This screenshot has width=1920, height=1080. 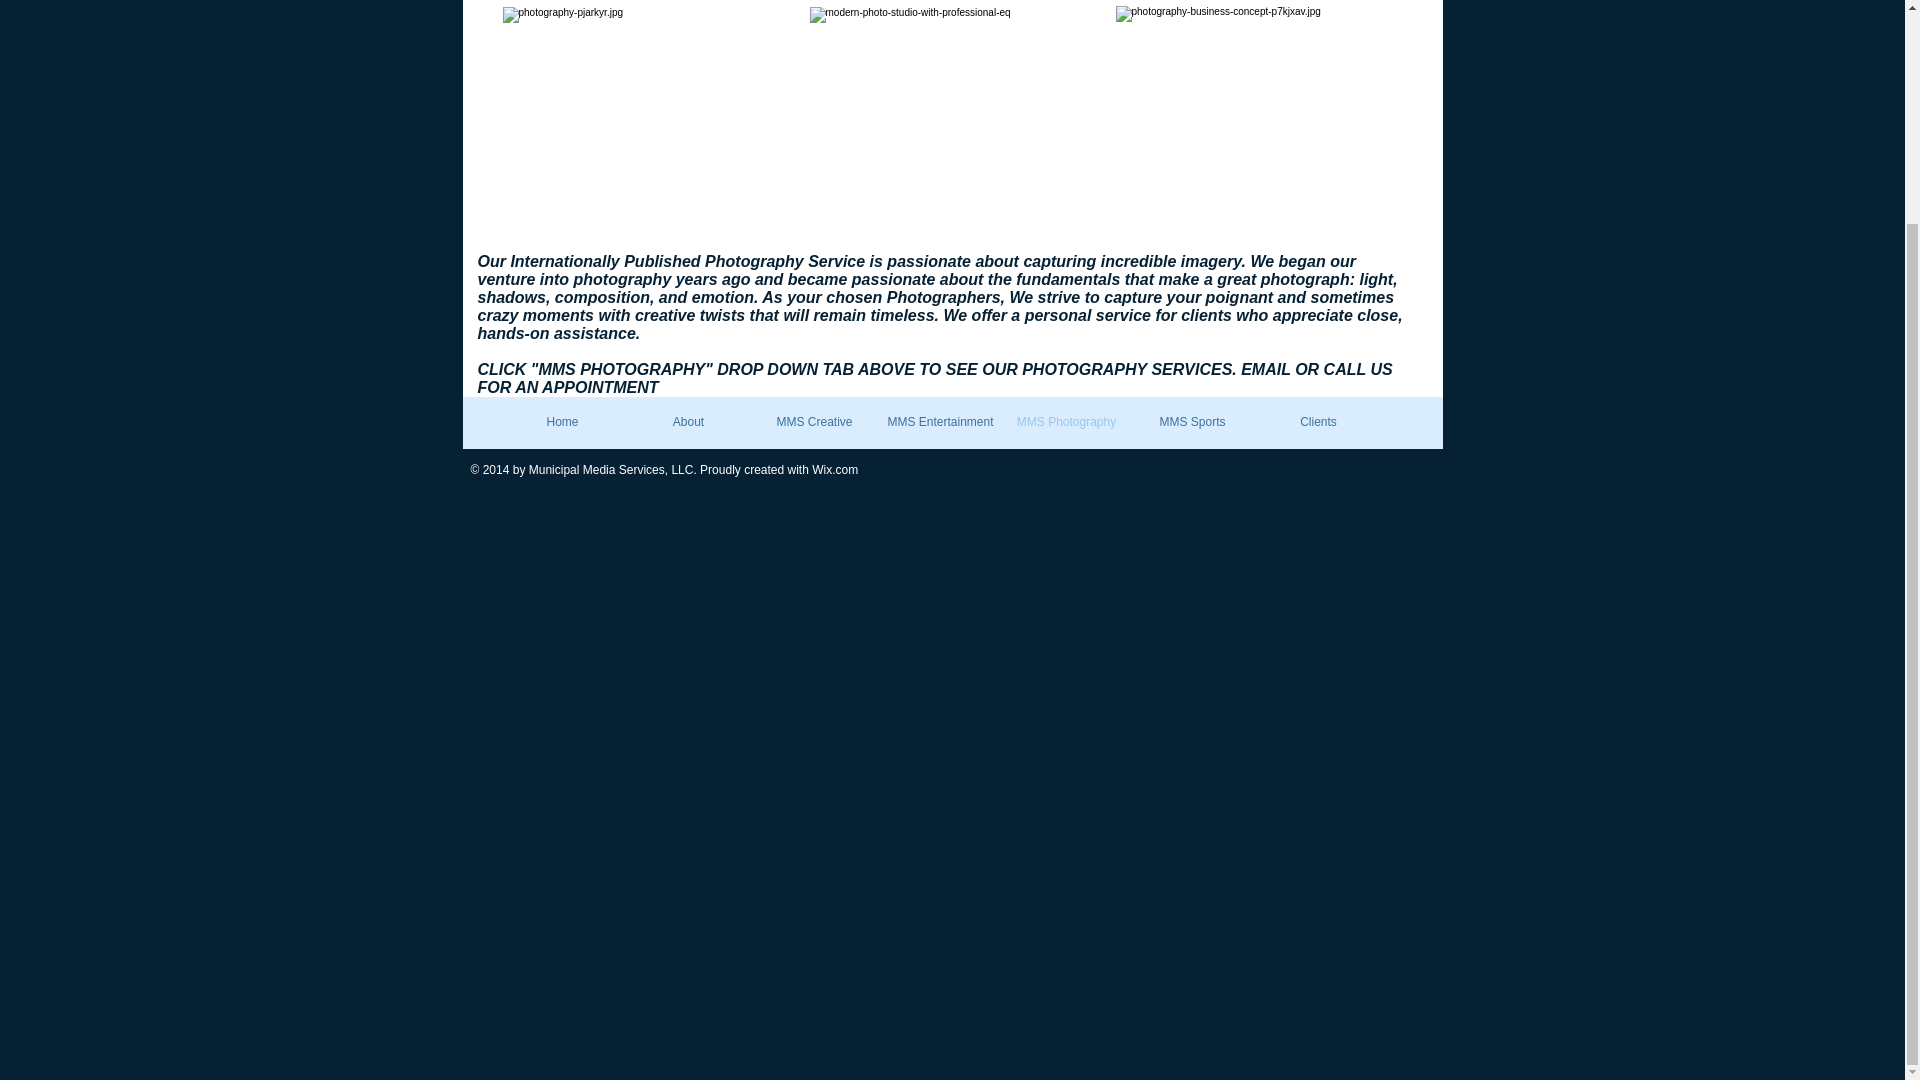 I want to click on About, so click(x=688, y=422).